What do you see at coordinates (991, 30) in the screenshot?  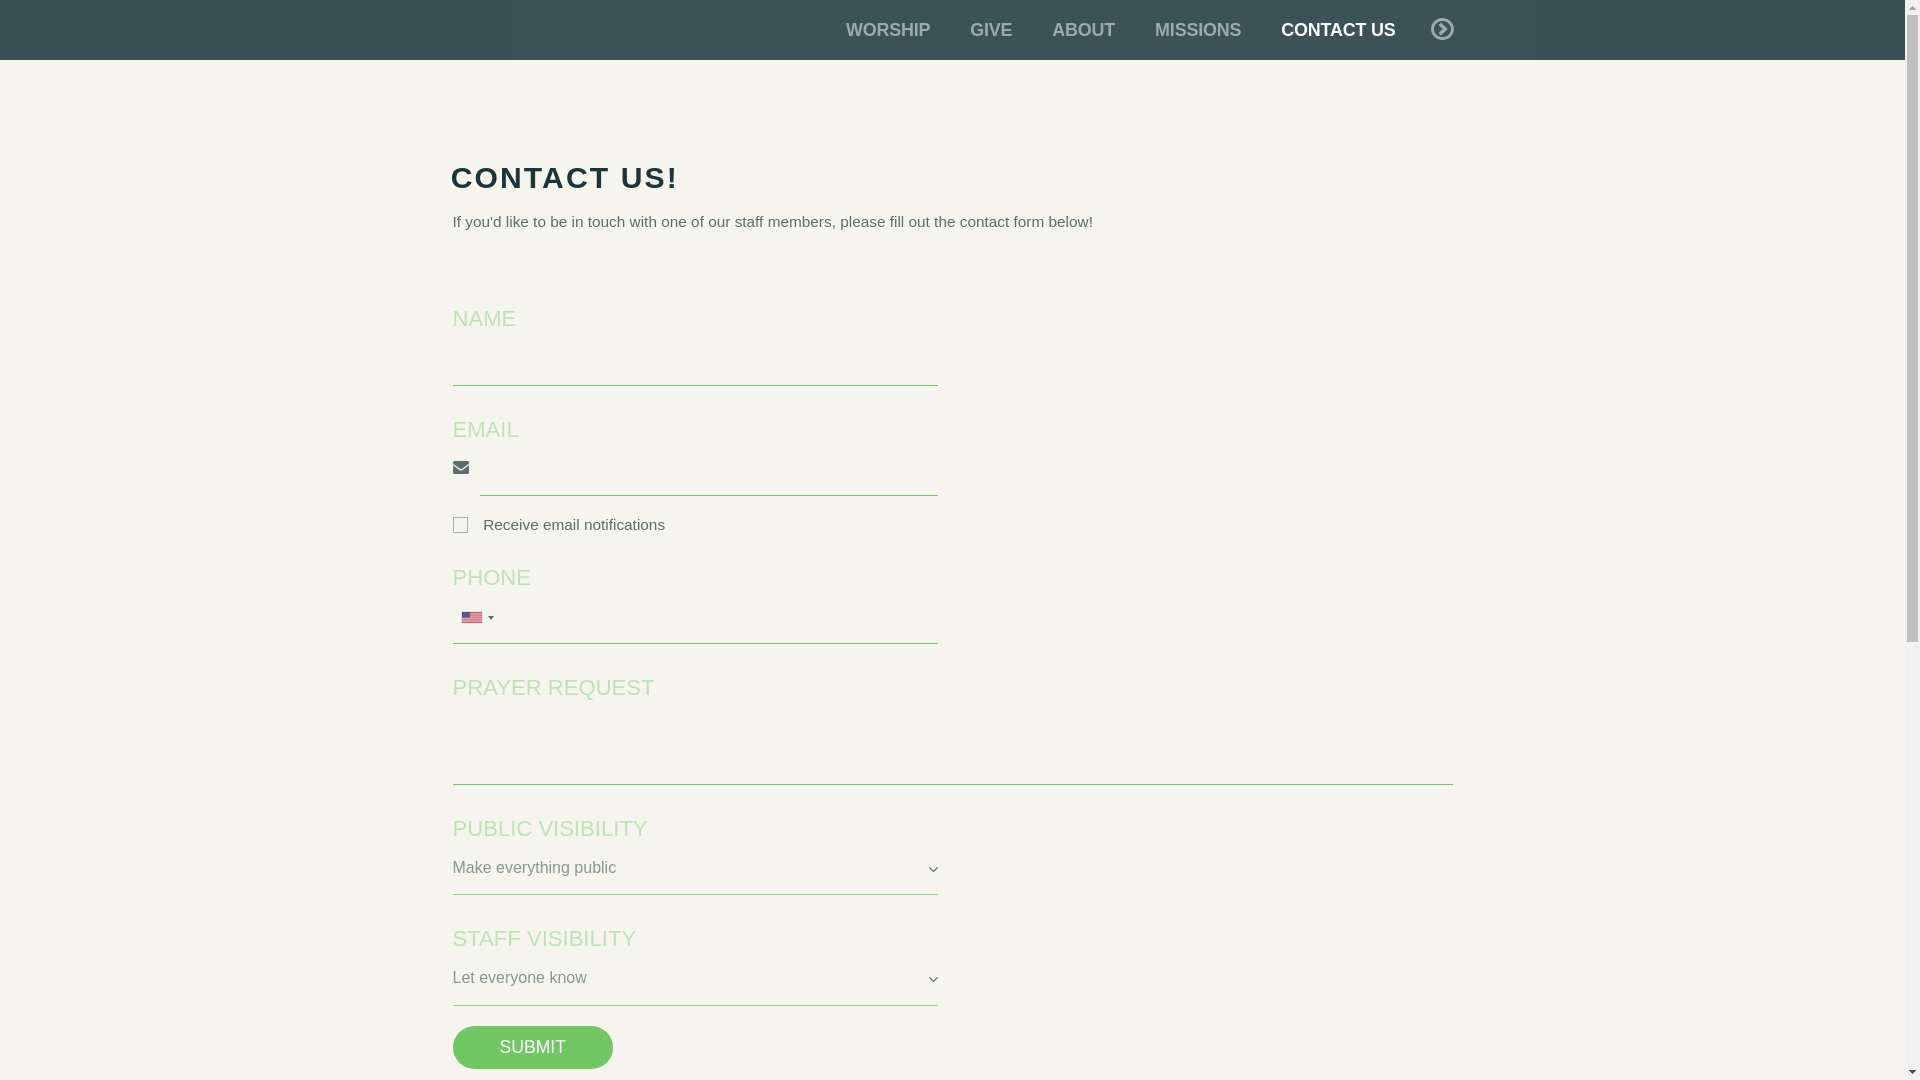 I see `GIVE` at bounding box center [991, 30].